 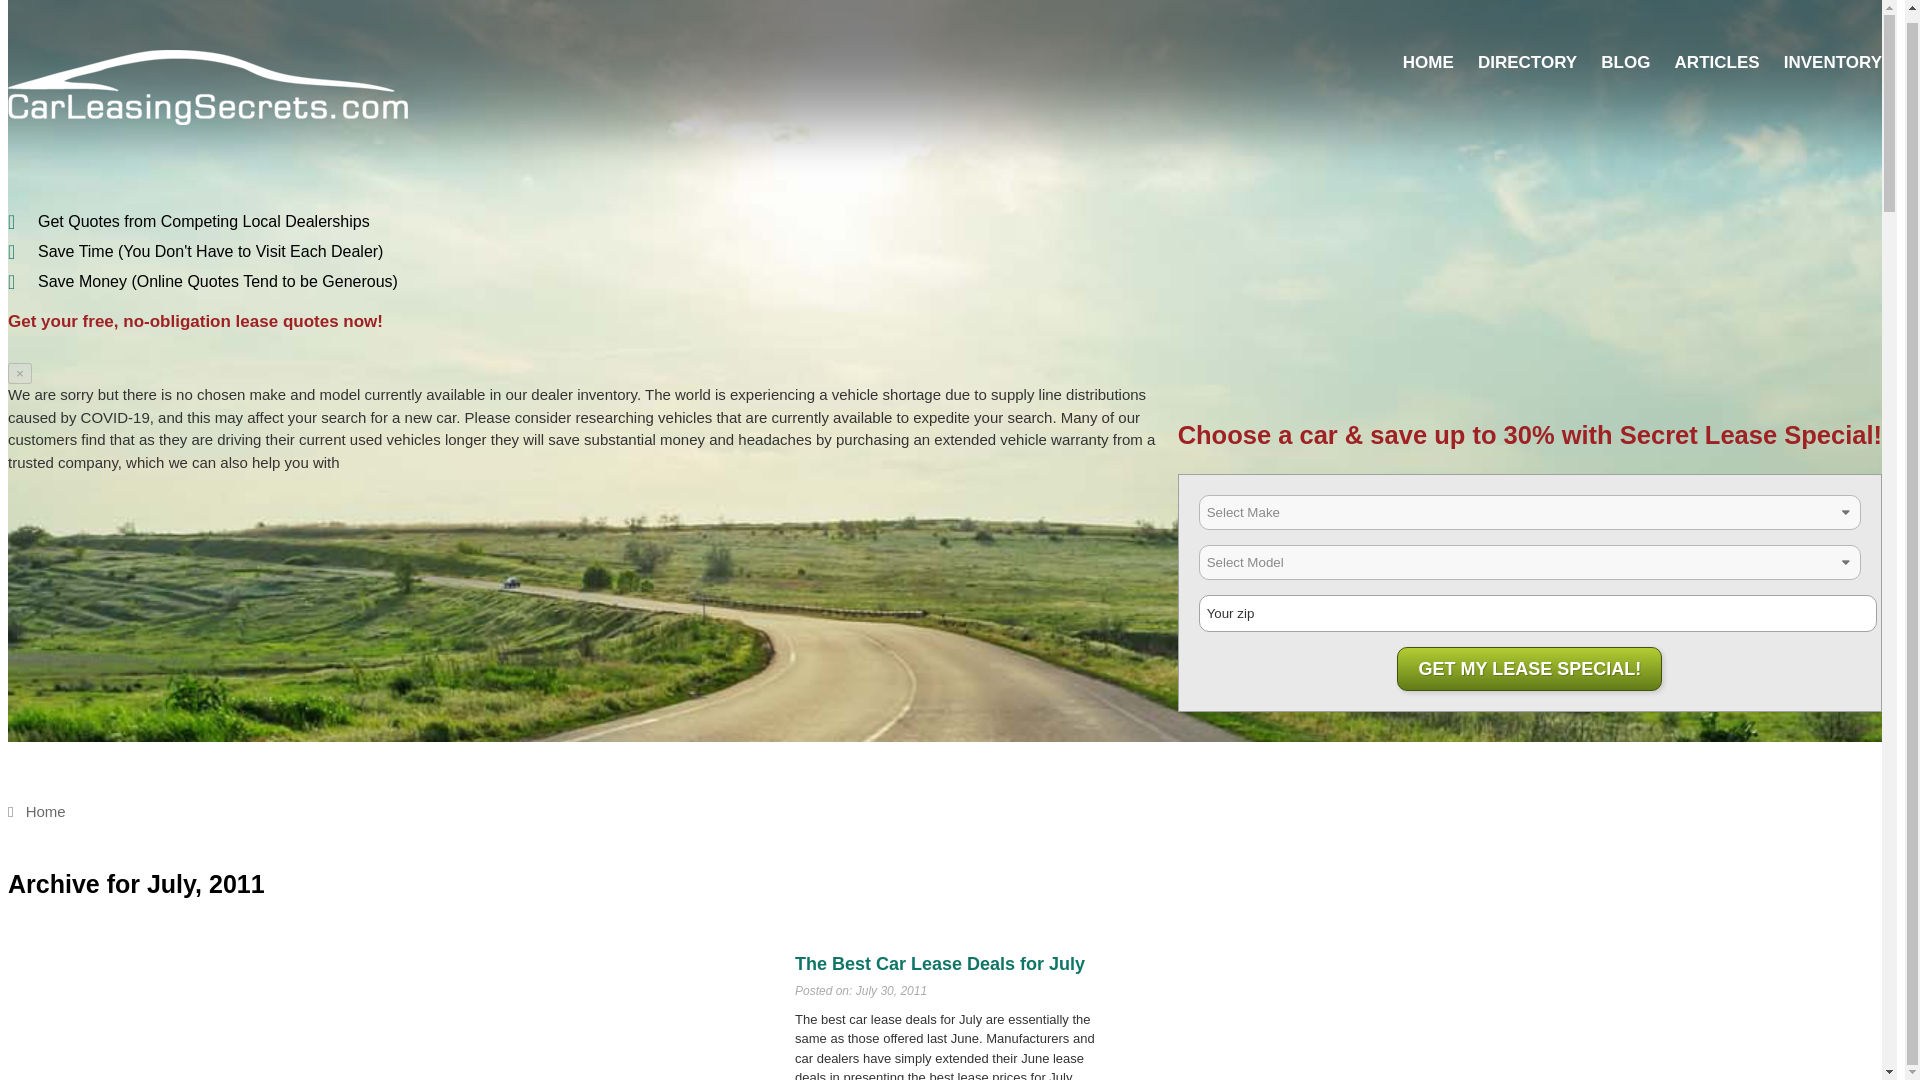 I want to click on DIRECTORY, so click(x=1527, y=62).